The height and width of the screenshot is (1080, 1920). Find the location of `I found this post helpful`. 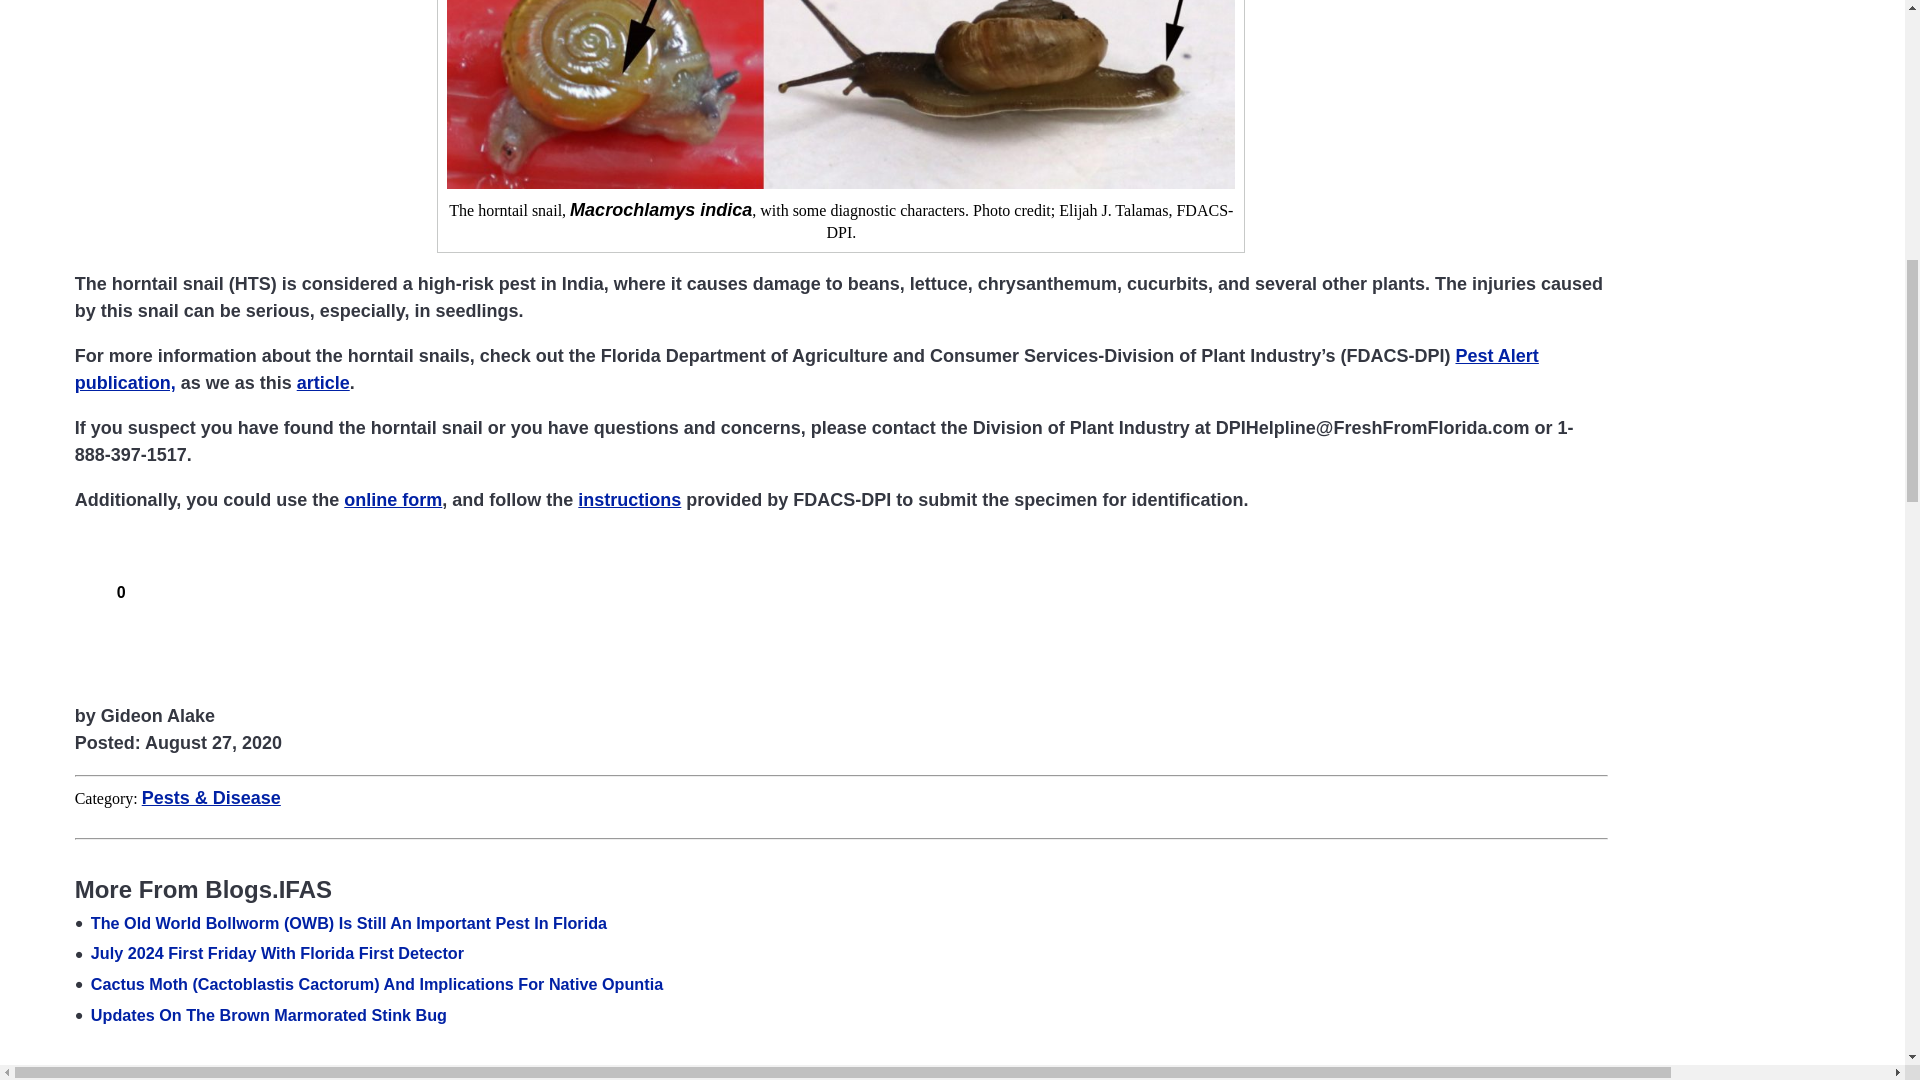

I found this post helpful is located at coordinates (86, 588).